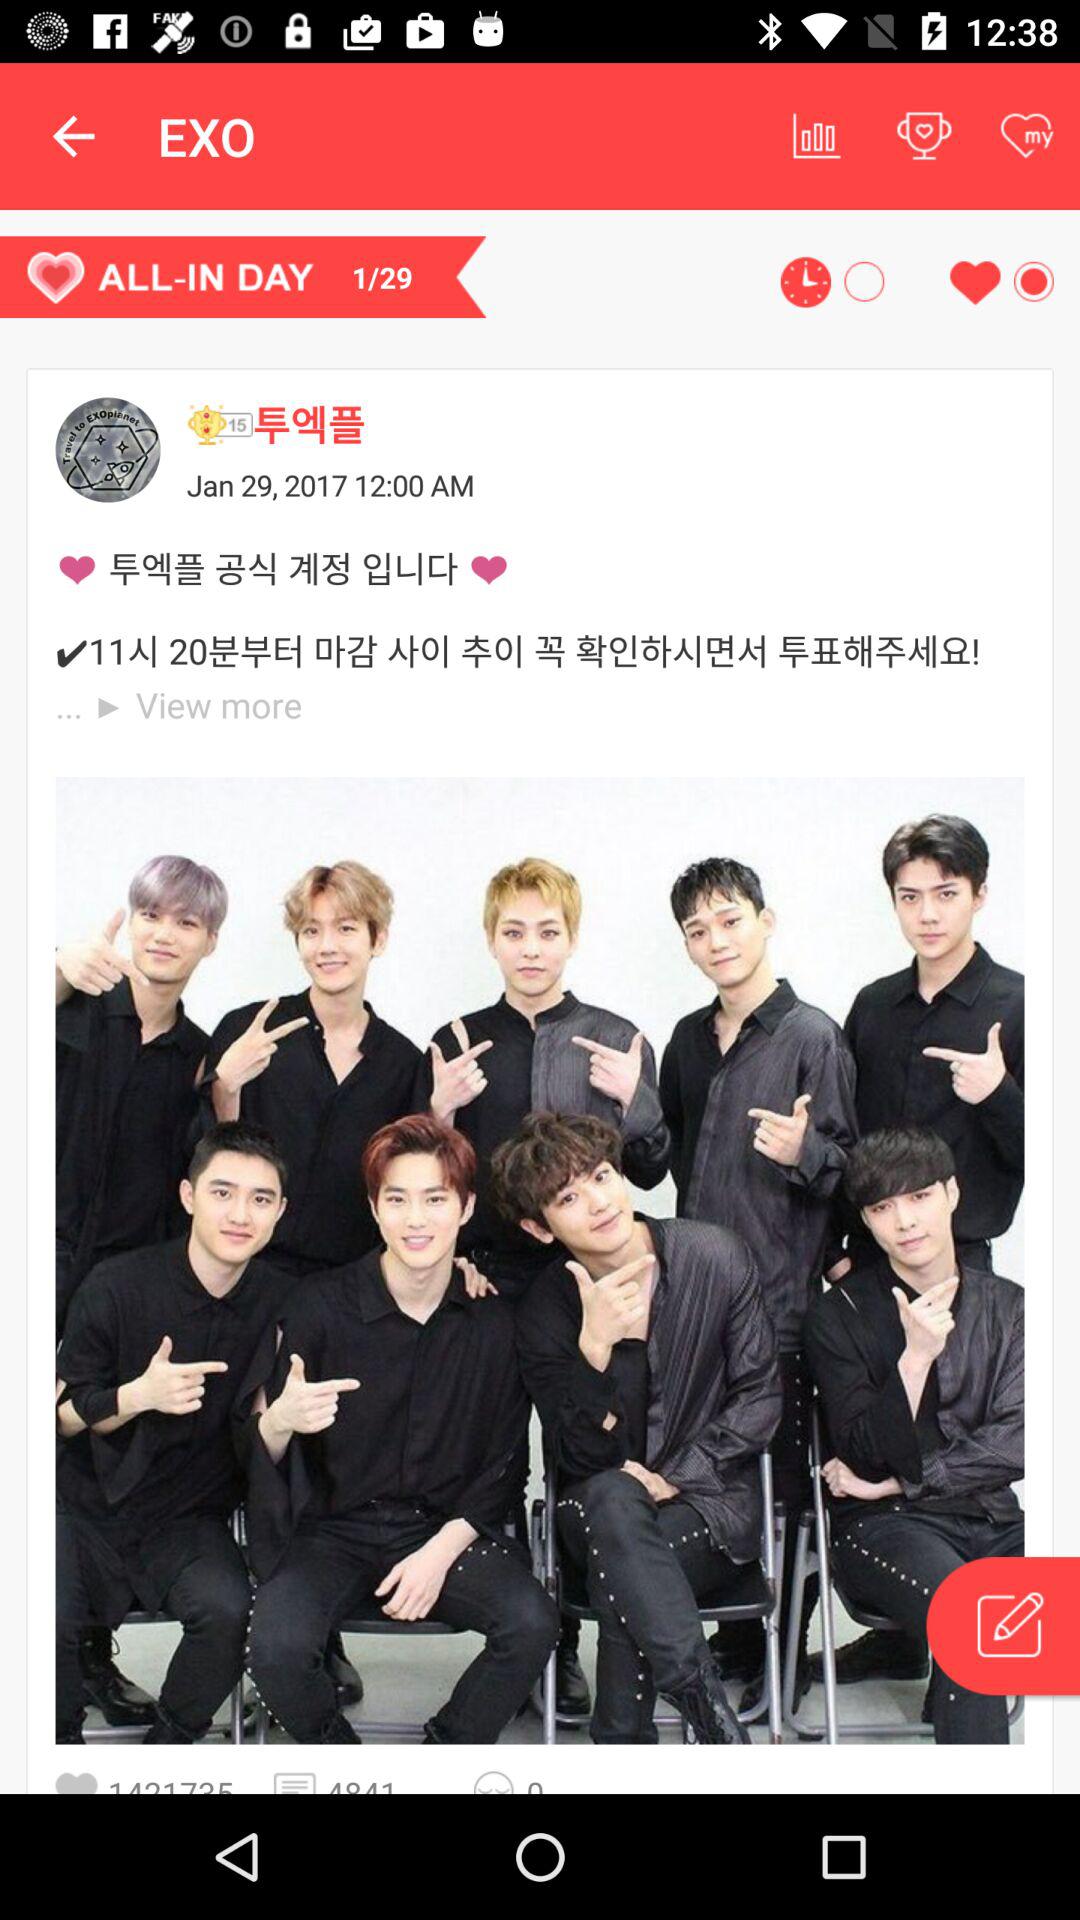 The height and width of the screenshot is (1920, 1080). Describe the element at coordinates (73, 136) in the screenshot. I see `turn on the item to the left of exo item` at that location.